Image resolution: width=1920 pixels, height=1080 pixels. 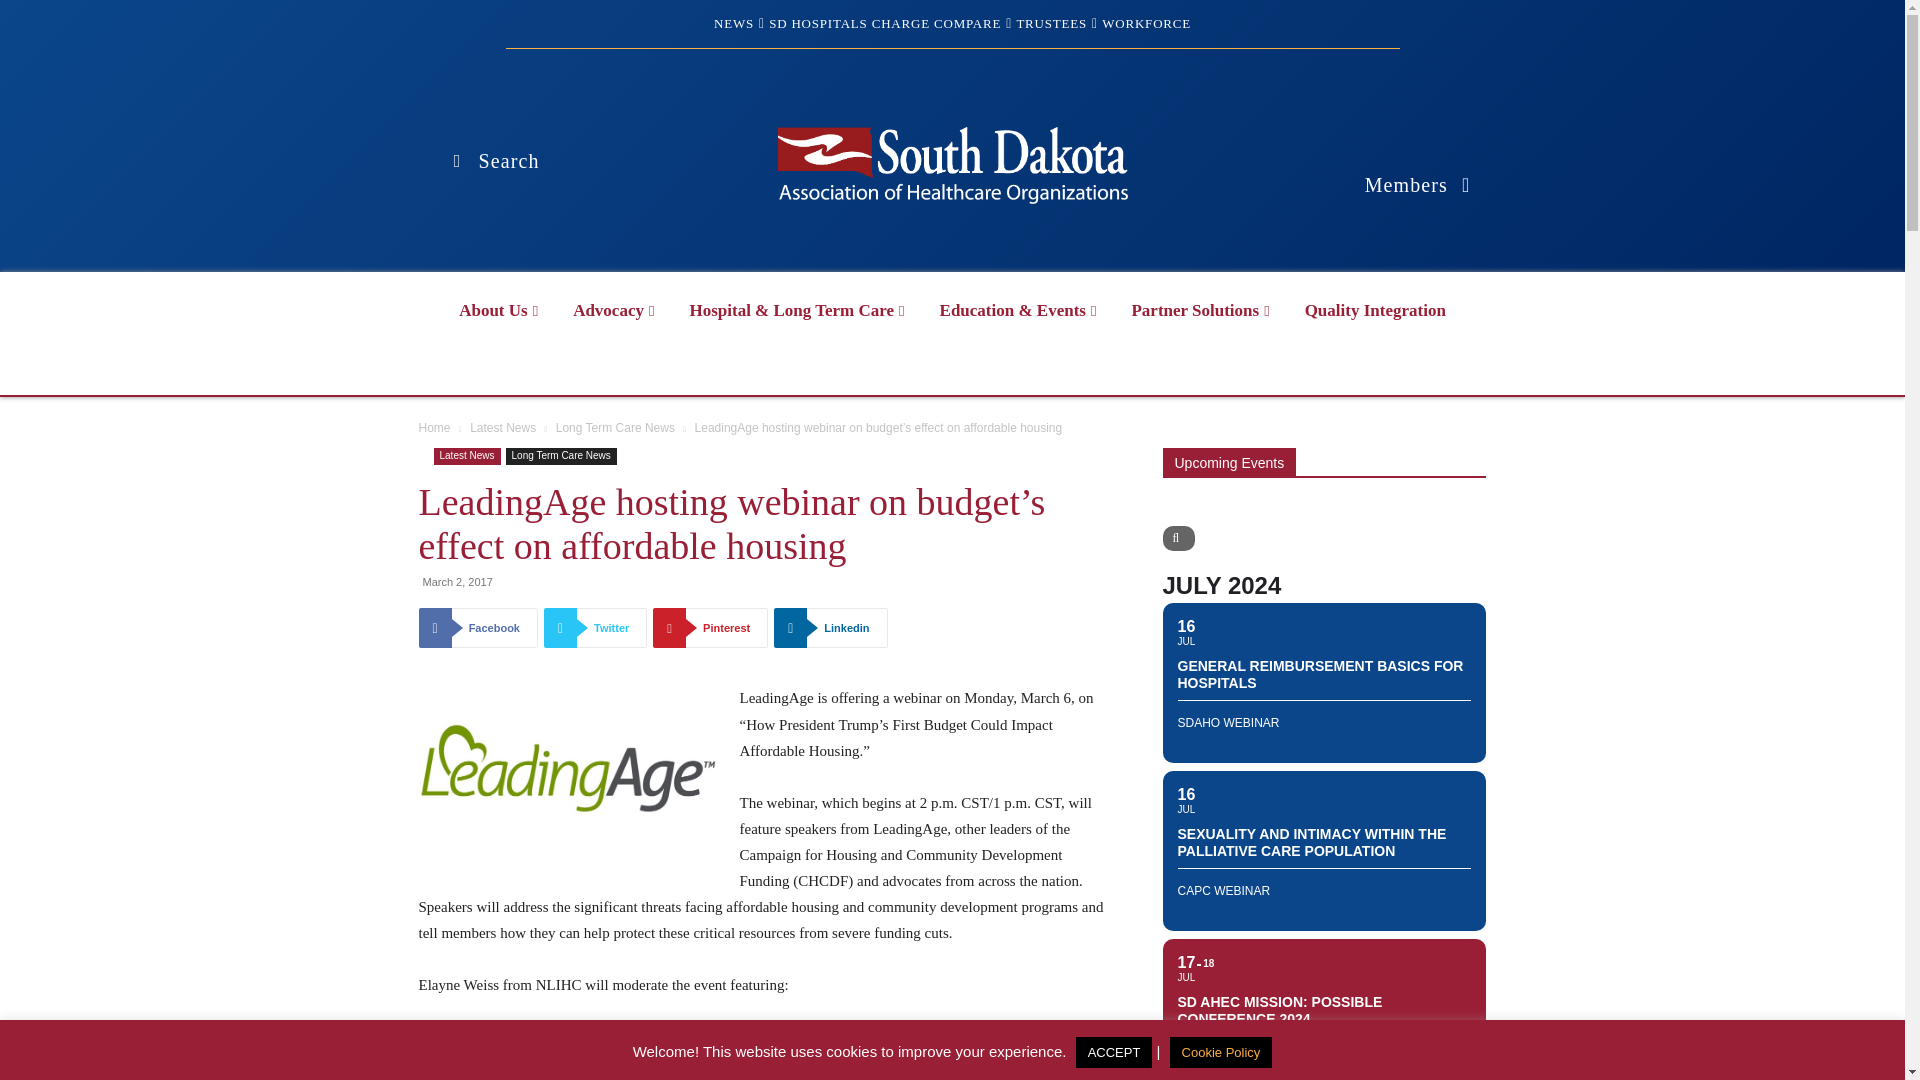 What do you see at coordinates (502, 428) in the screenshot?
I see `View all posts in Latest News` at bounding box center [502, 428].